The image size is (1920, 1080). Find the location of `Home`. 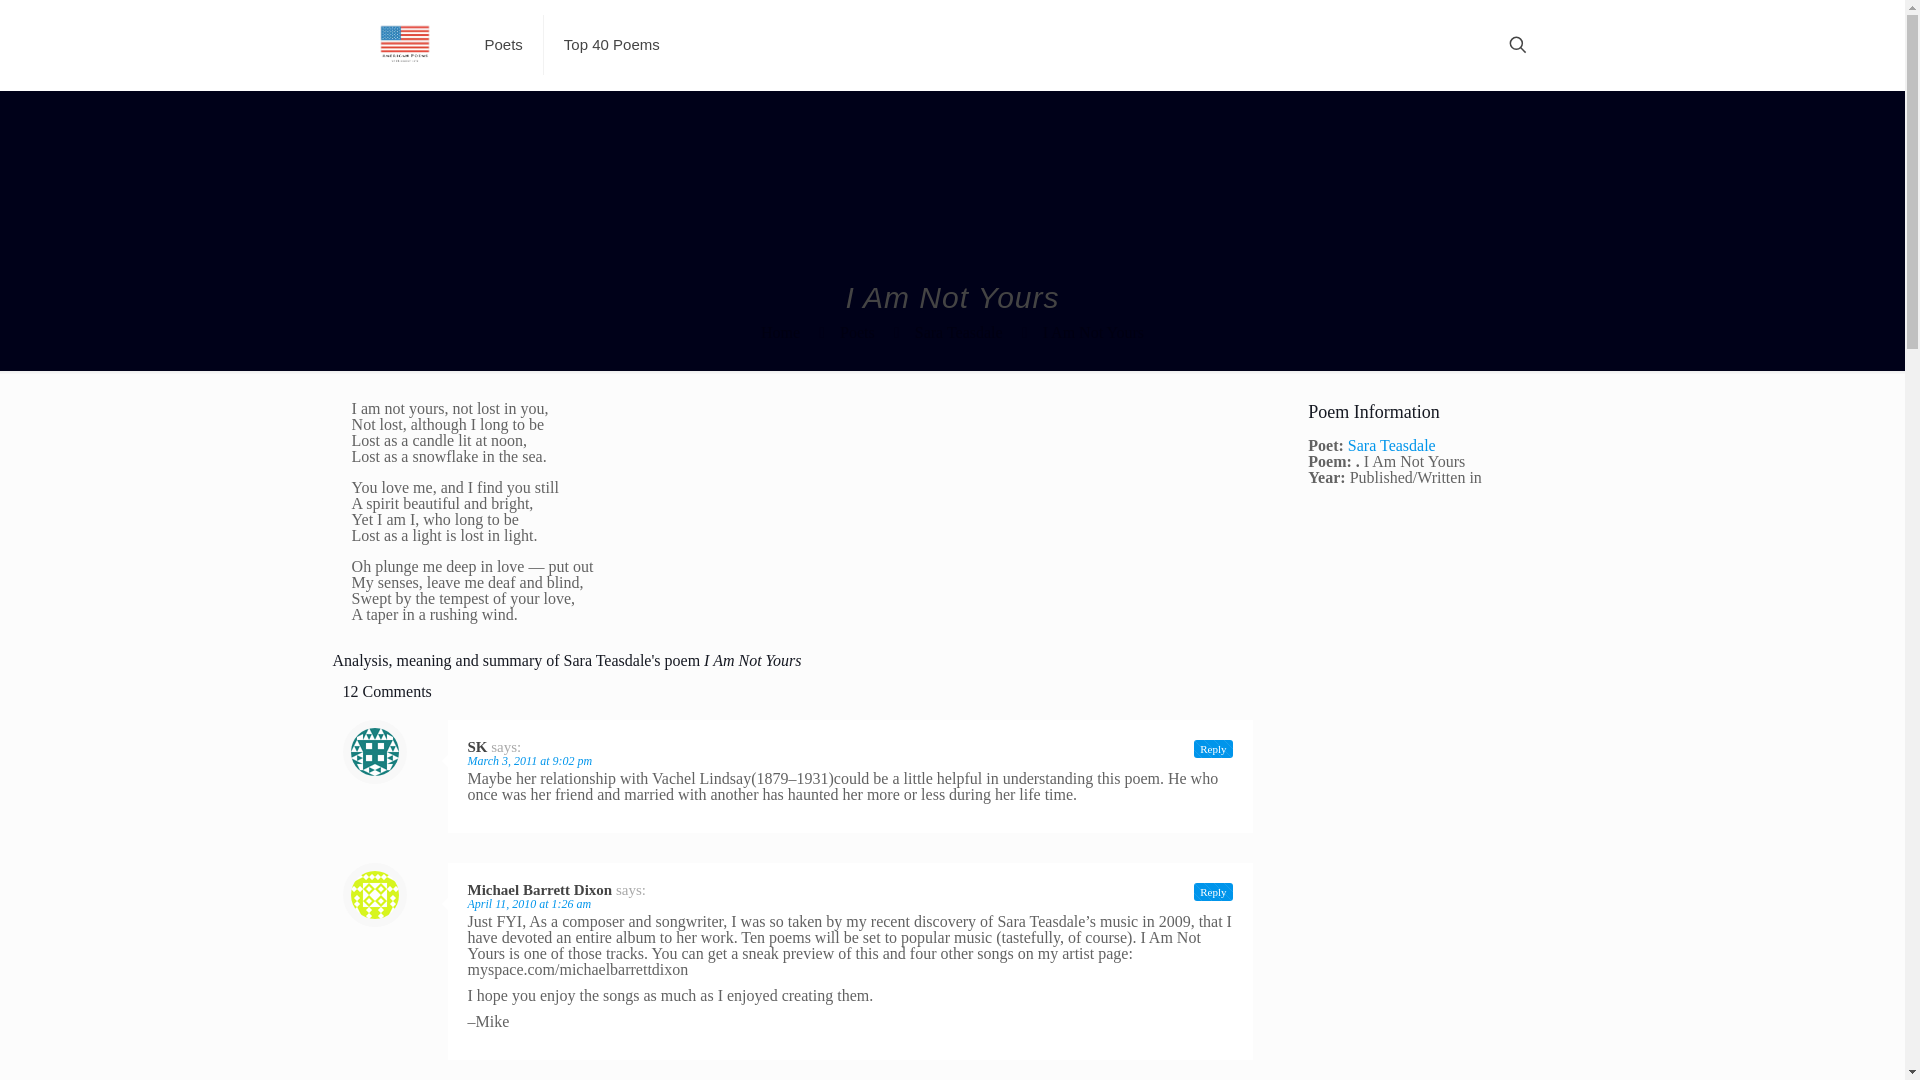

Home is located at coordinates (780, 332).